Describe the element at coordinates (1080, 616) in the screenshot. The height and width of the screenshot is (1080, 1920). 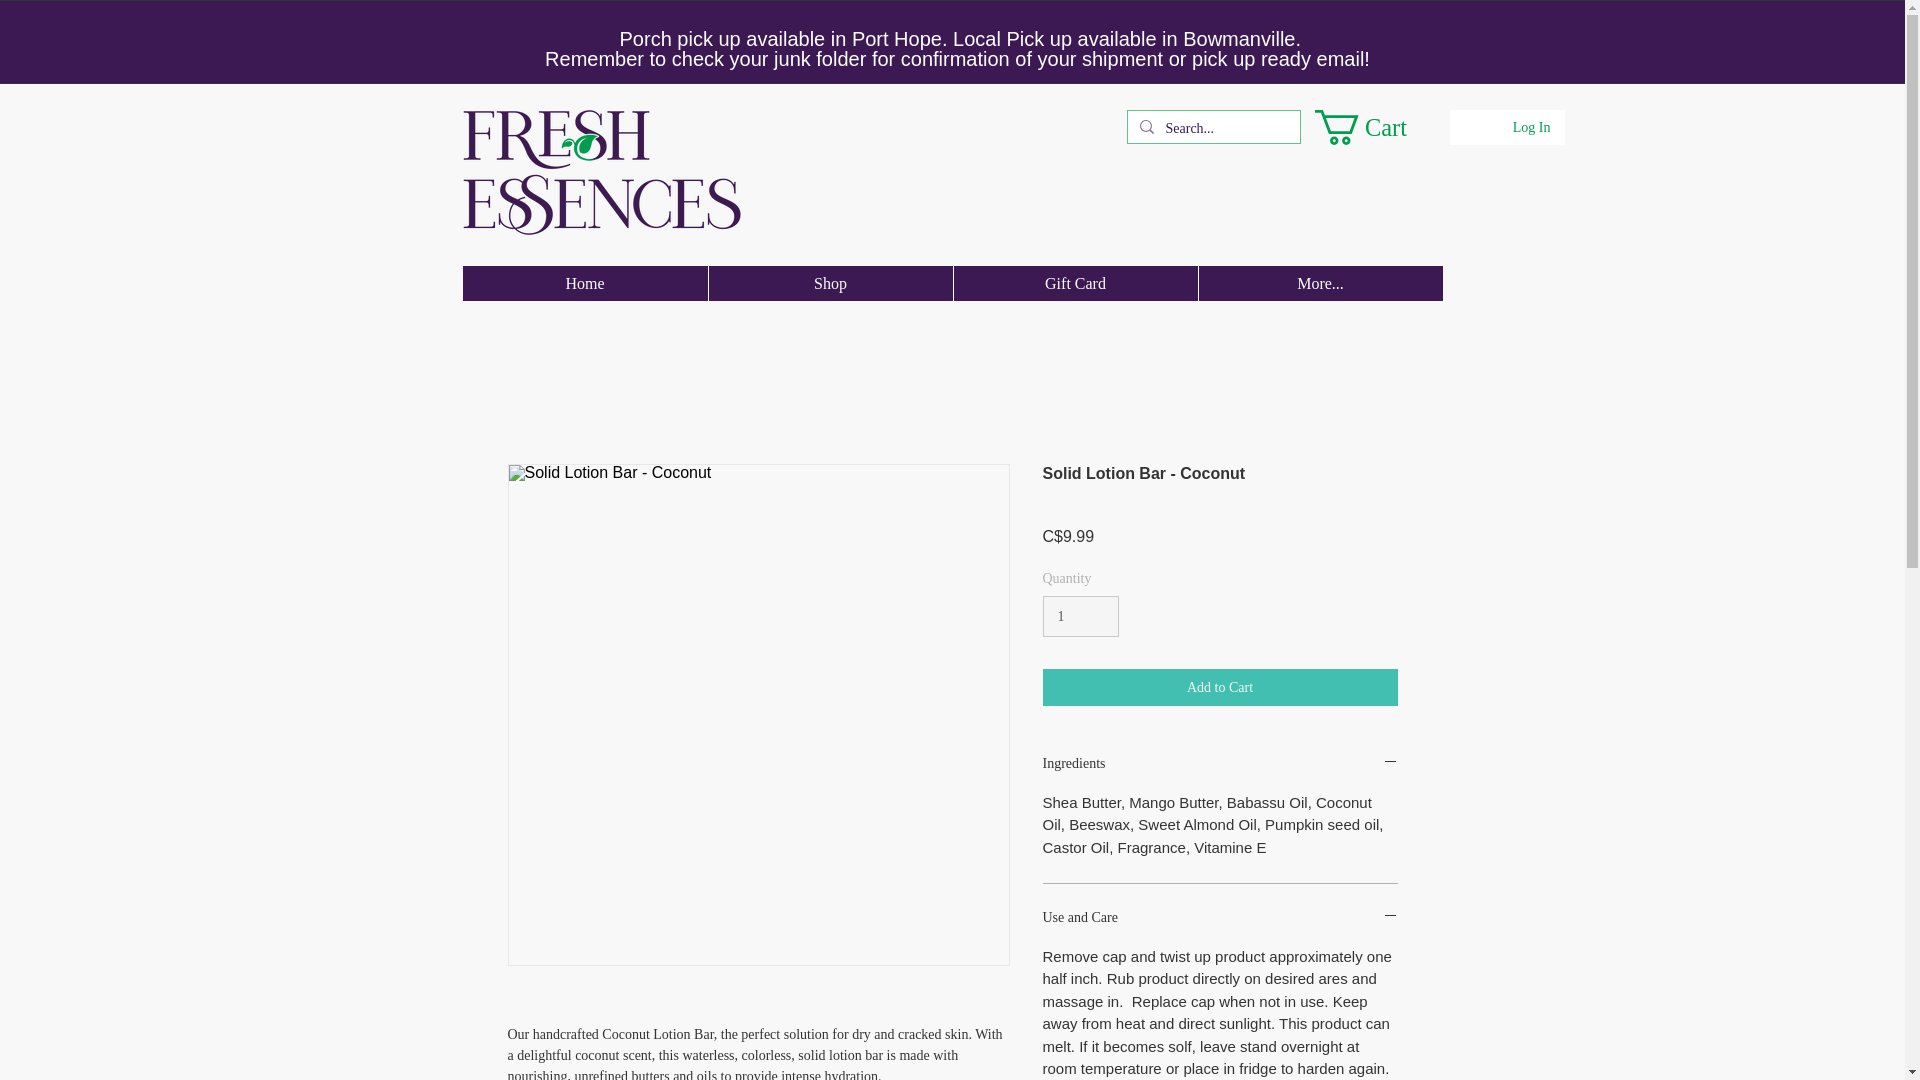
I see `1` at that location.